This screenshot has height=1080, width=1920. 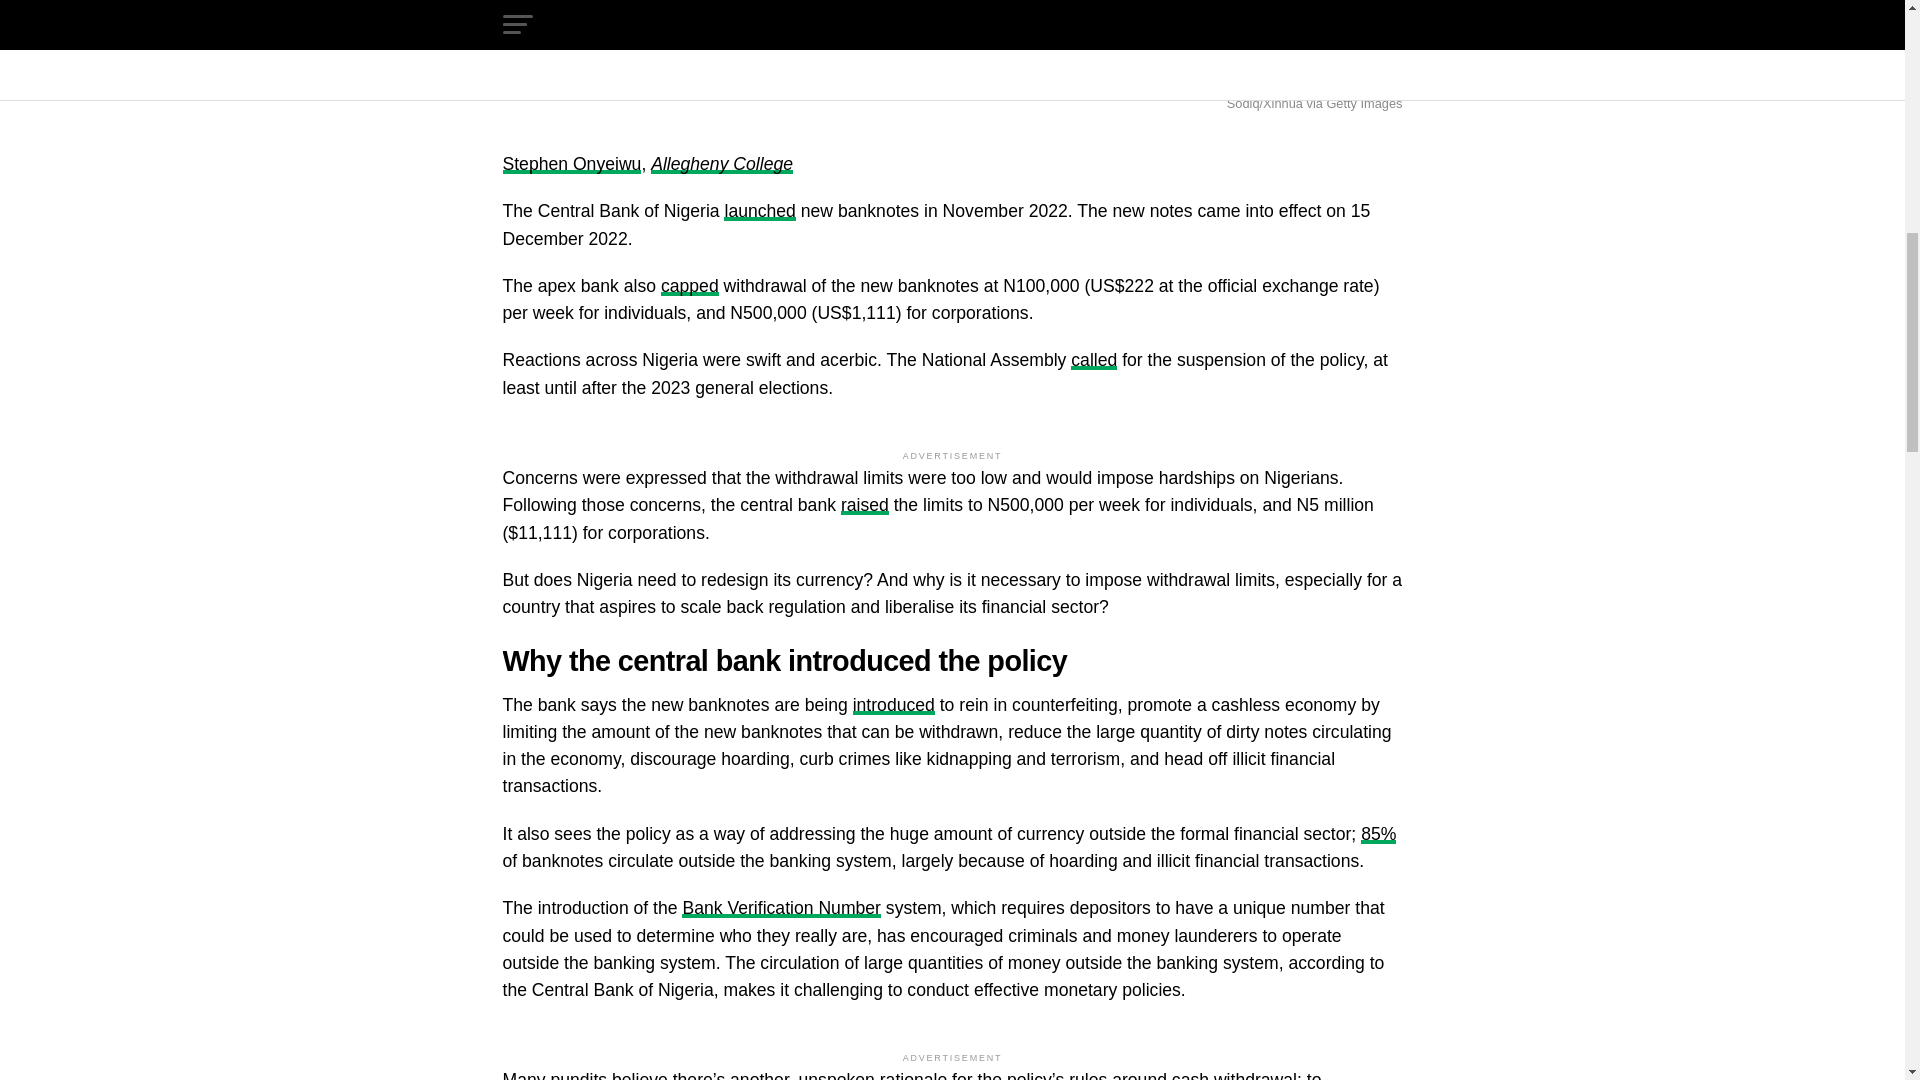 I want to click on capped, so click(x=689, y=286).